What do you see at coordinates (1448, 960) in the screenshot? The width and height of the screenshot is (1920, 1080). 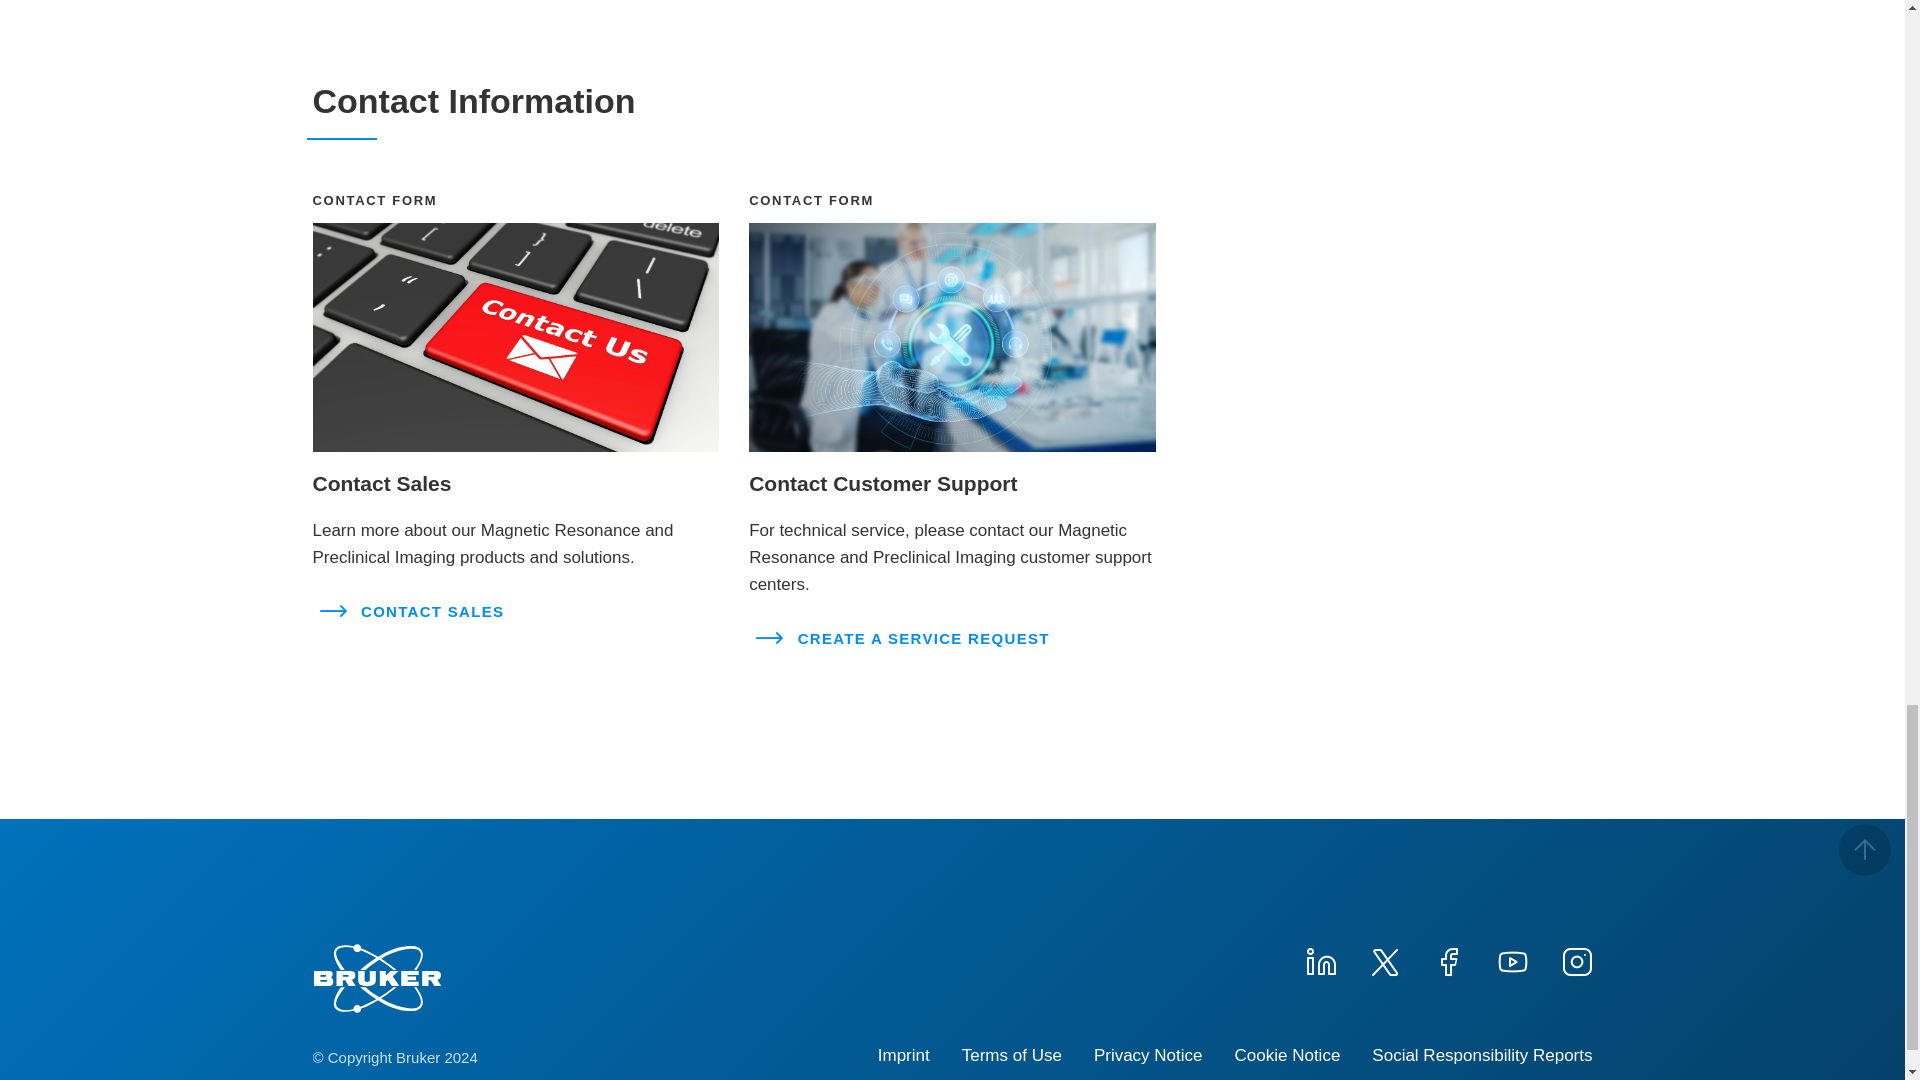 I see `facebook` at bounding box center [1448, 960].